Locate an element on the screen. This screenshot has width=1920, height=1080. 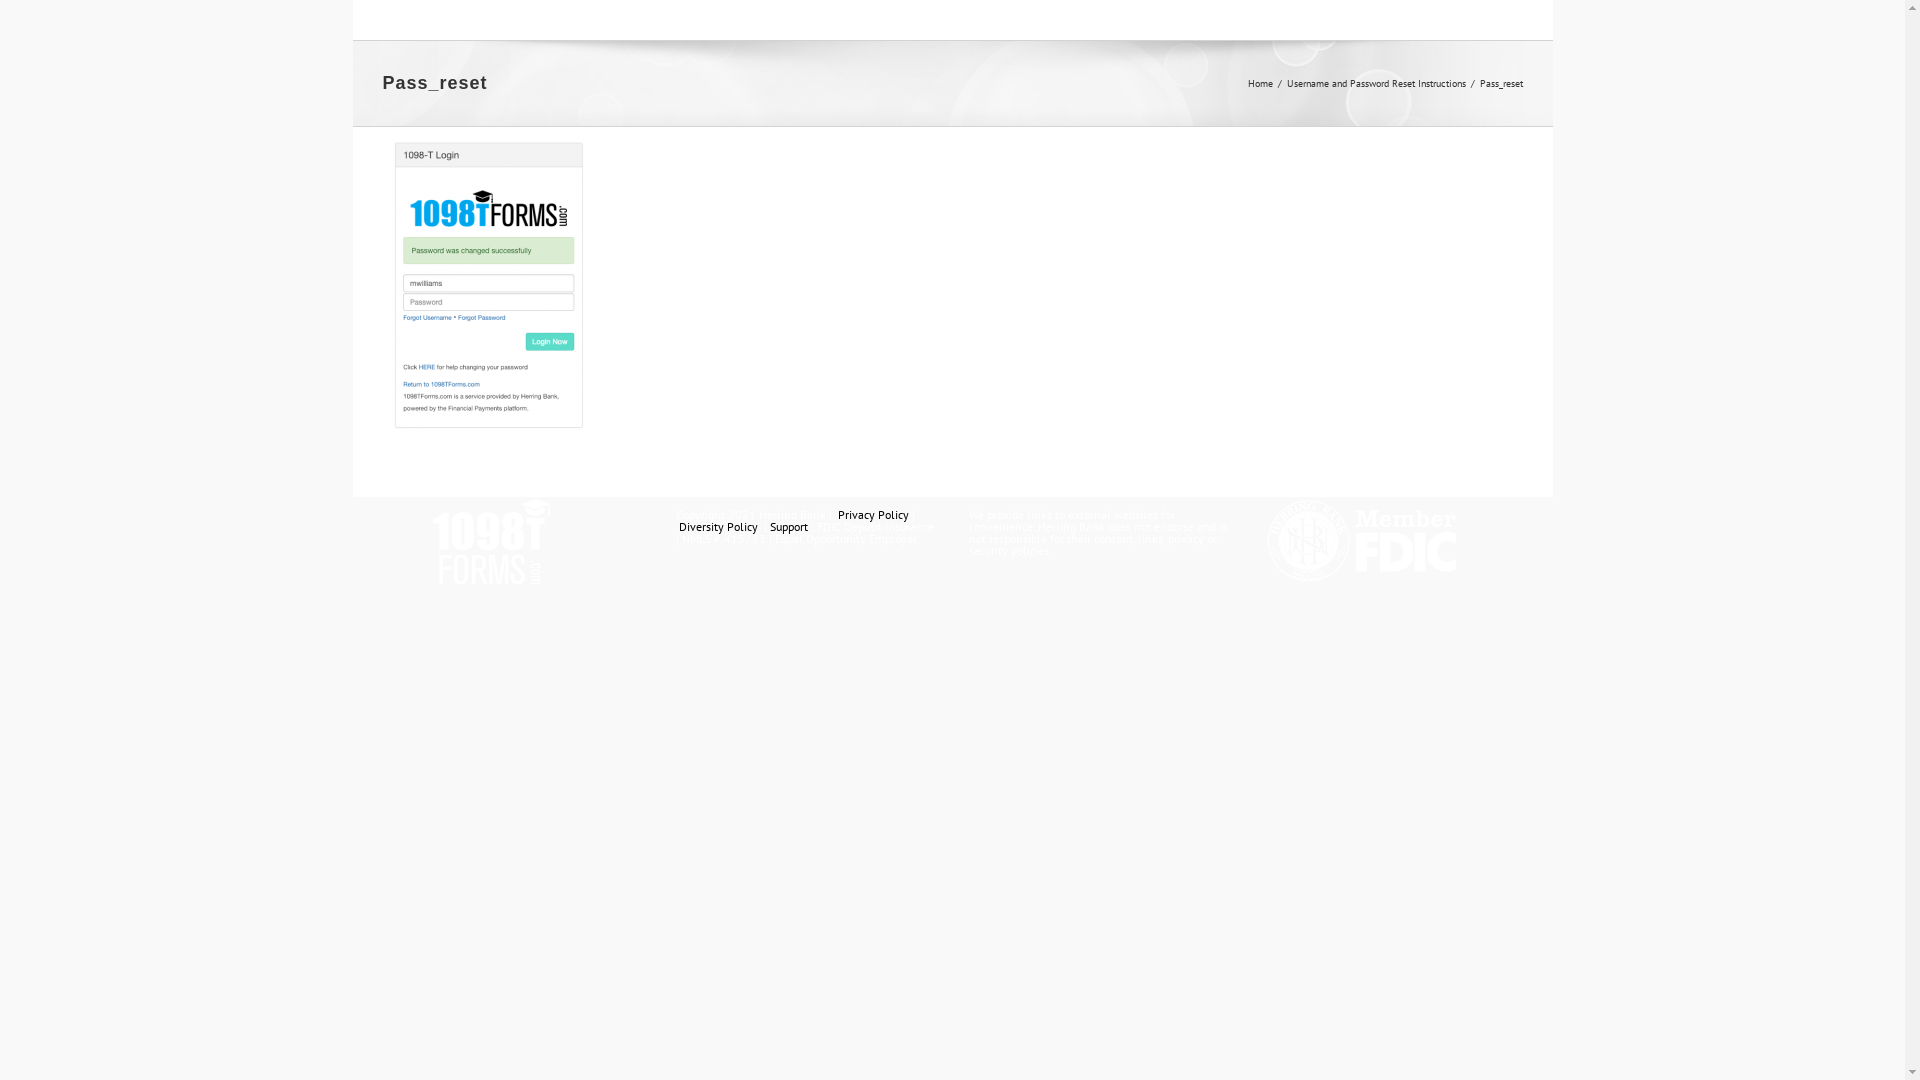
EDUCATOR LOGIN is located at coordinates (922, 20).